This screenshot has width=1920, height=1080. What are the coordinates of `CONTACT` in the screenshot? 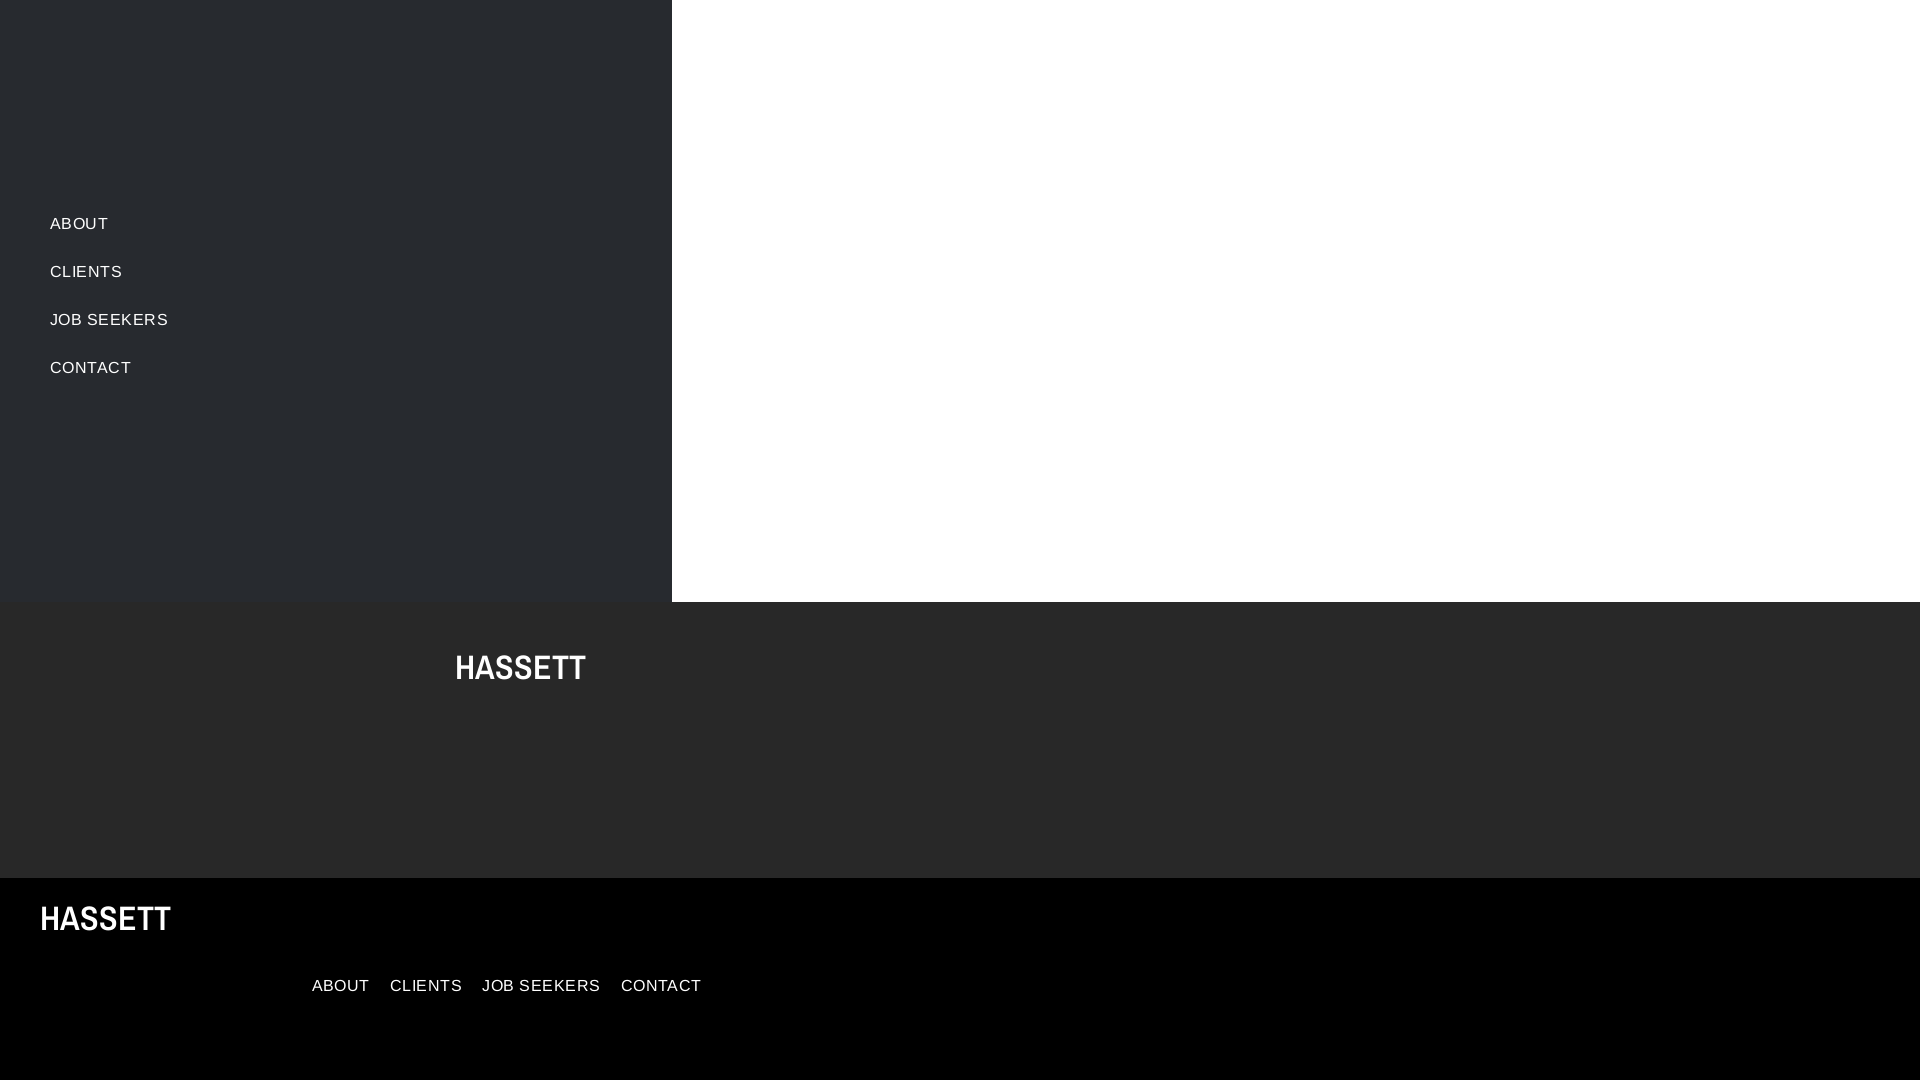 It's located at (386, 368).